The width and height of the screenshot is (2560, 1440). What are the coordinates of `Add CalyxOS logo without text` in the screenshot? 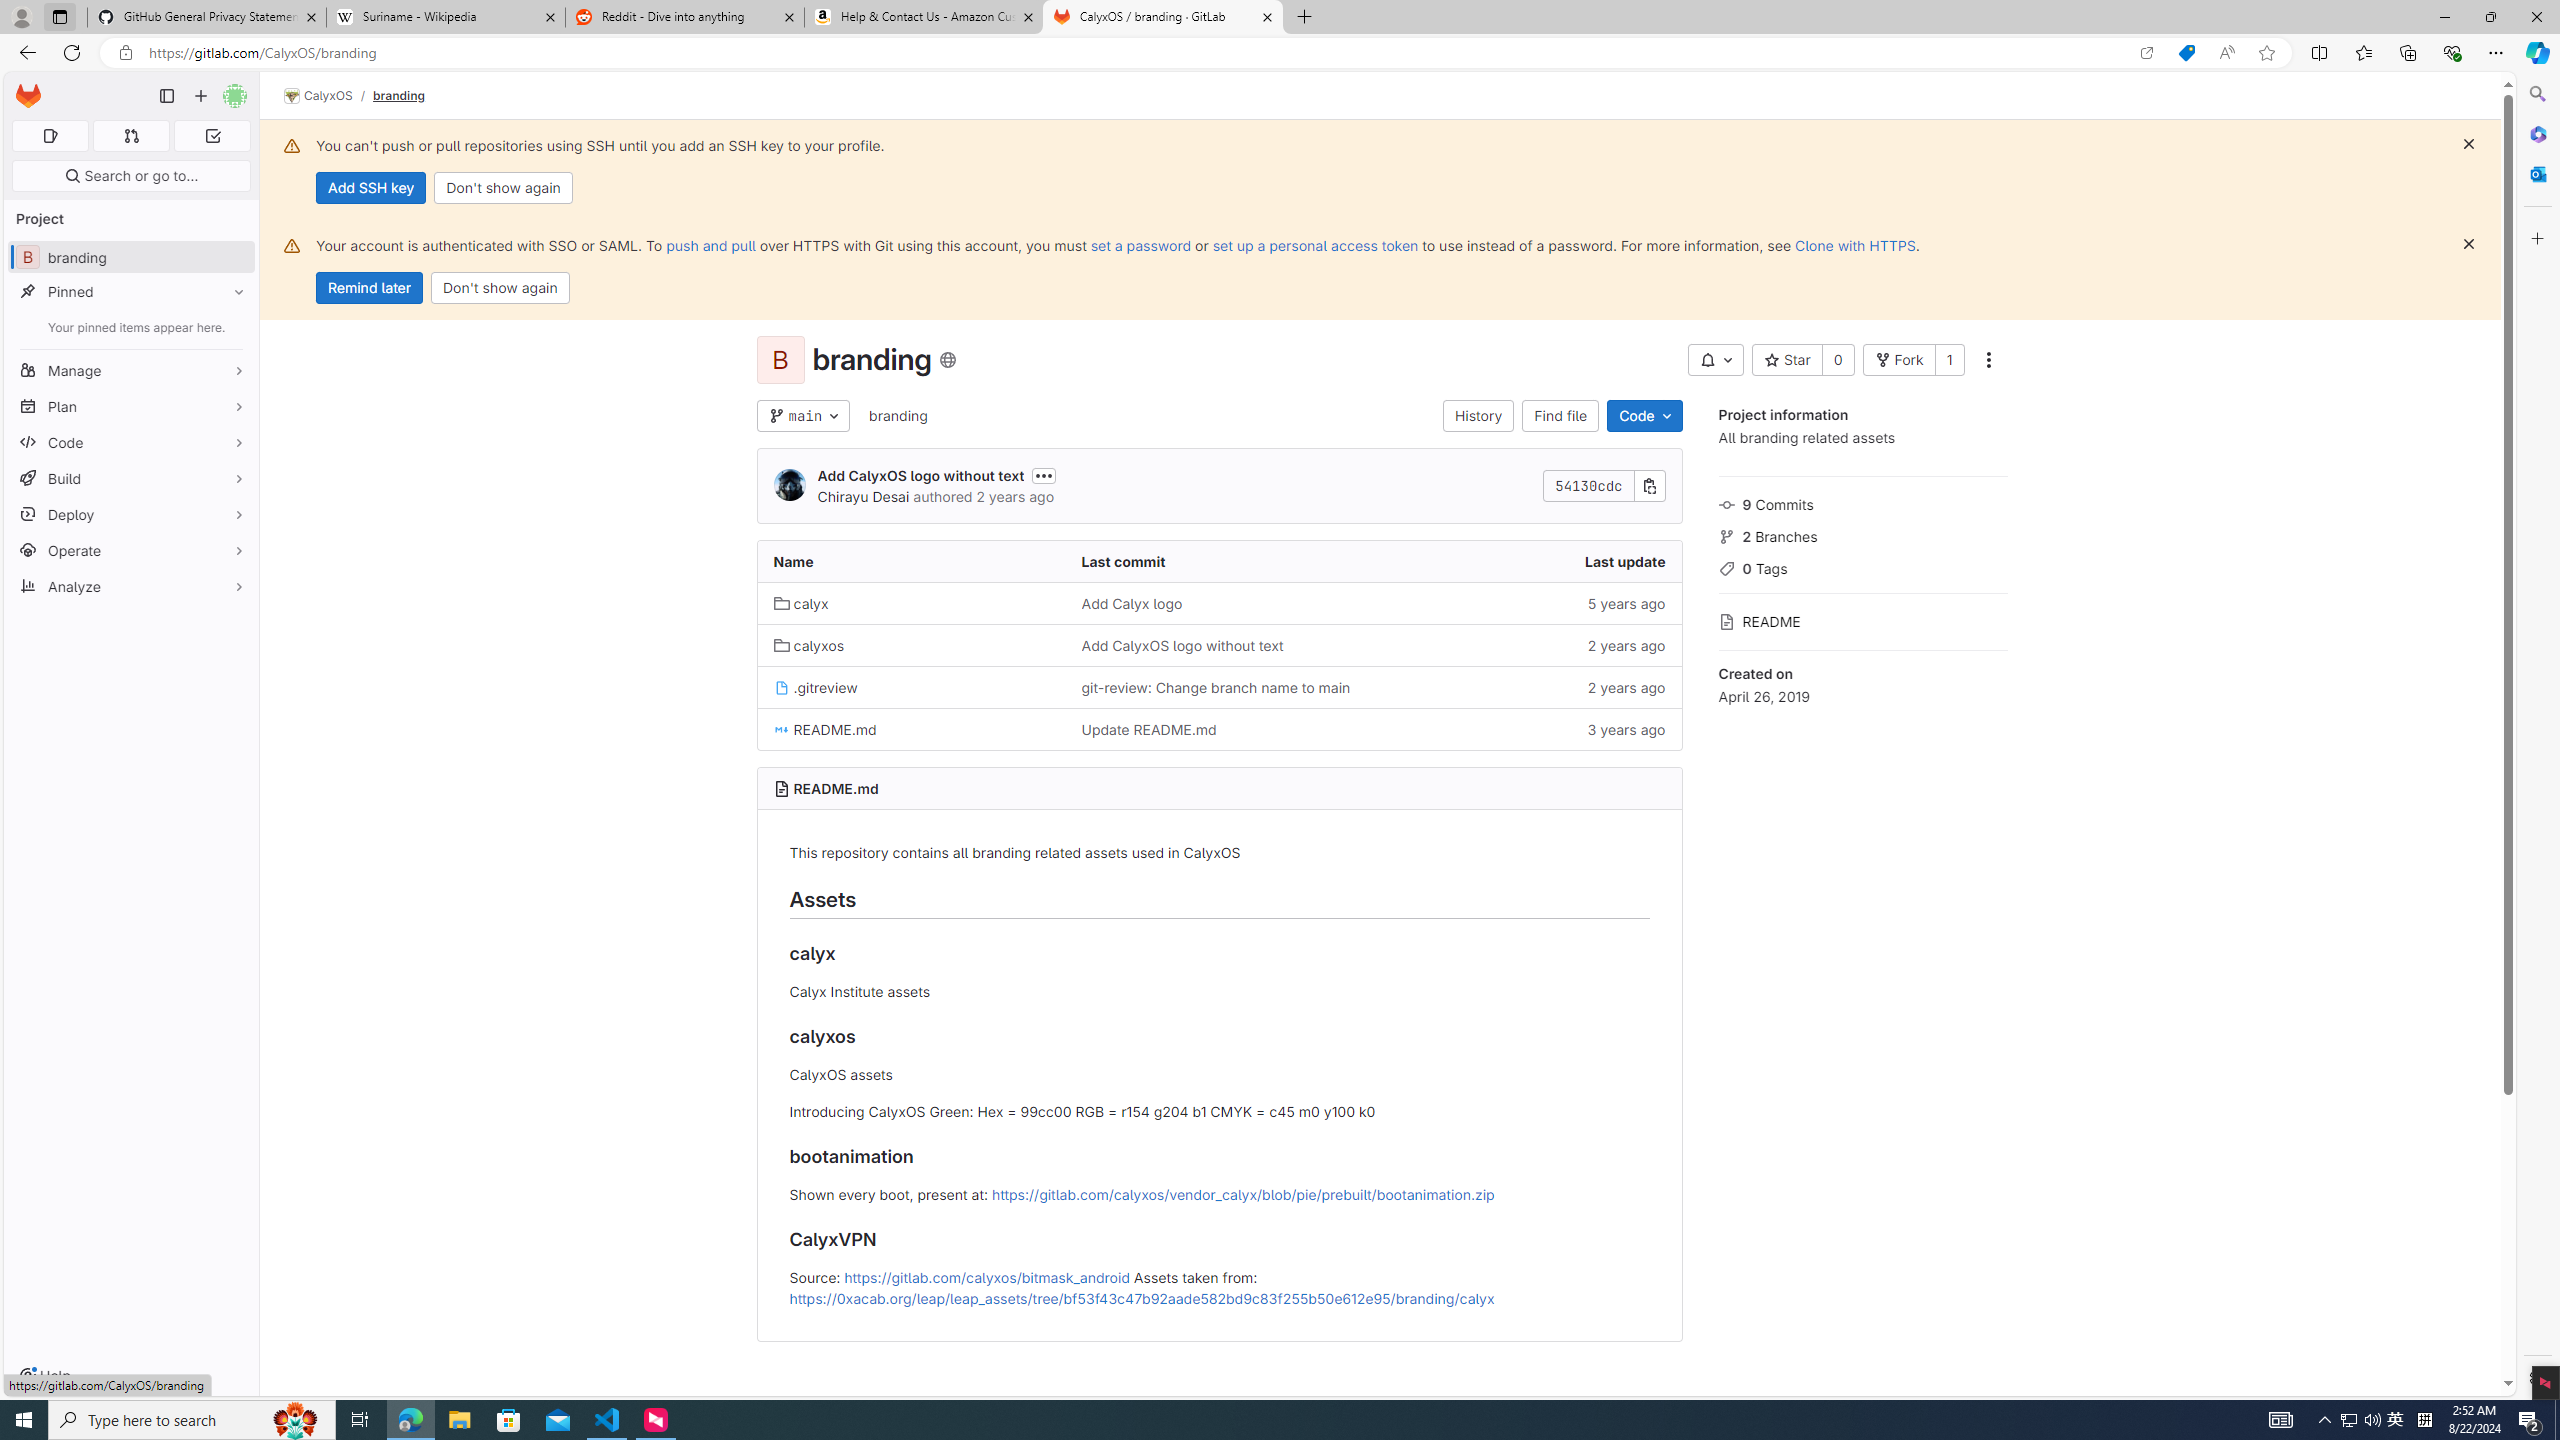 It's located at (1182, 646).